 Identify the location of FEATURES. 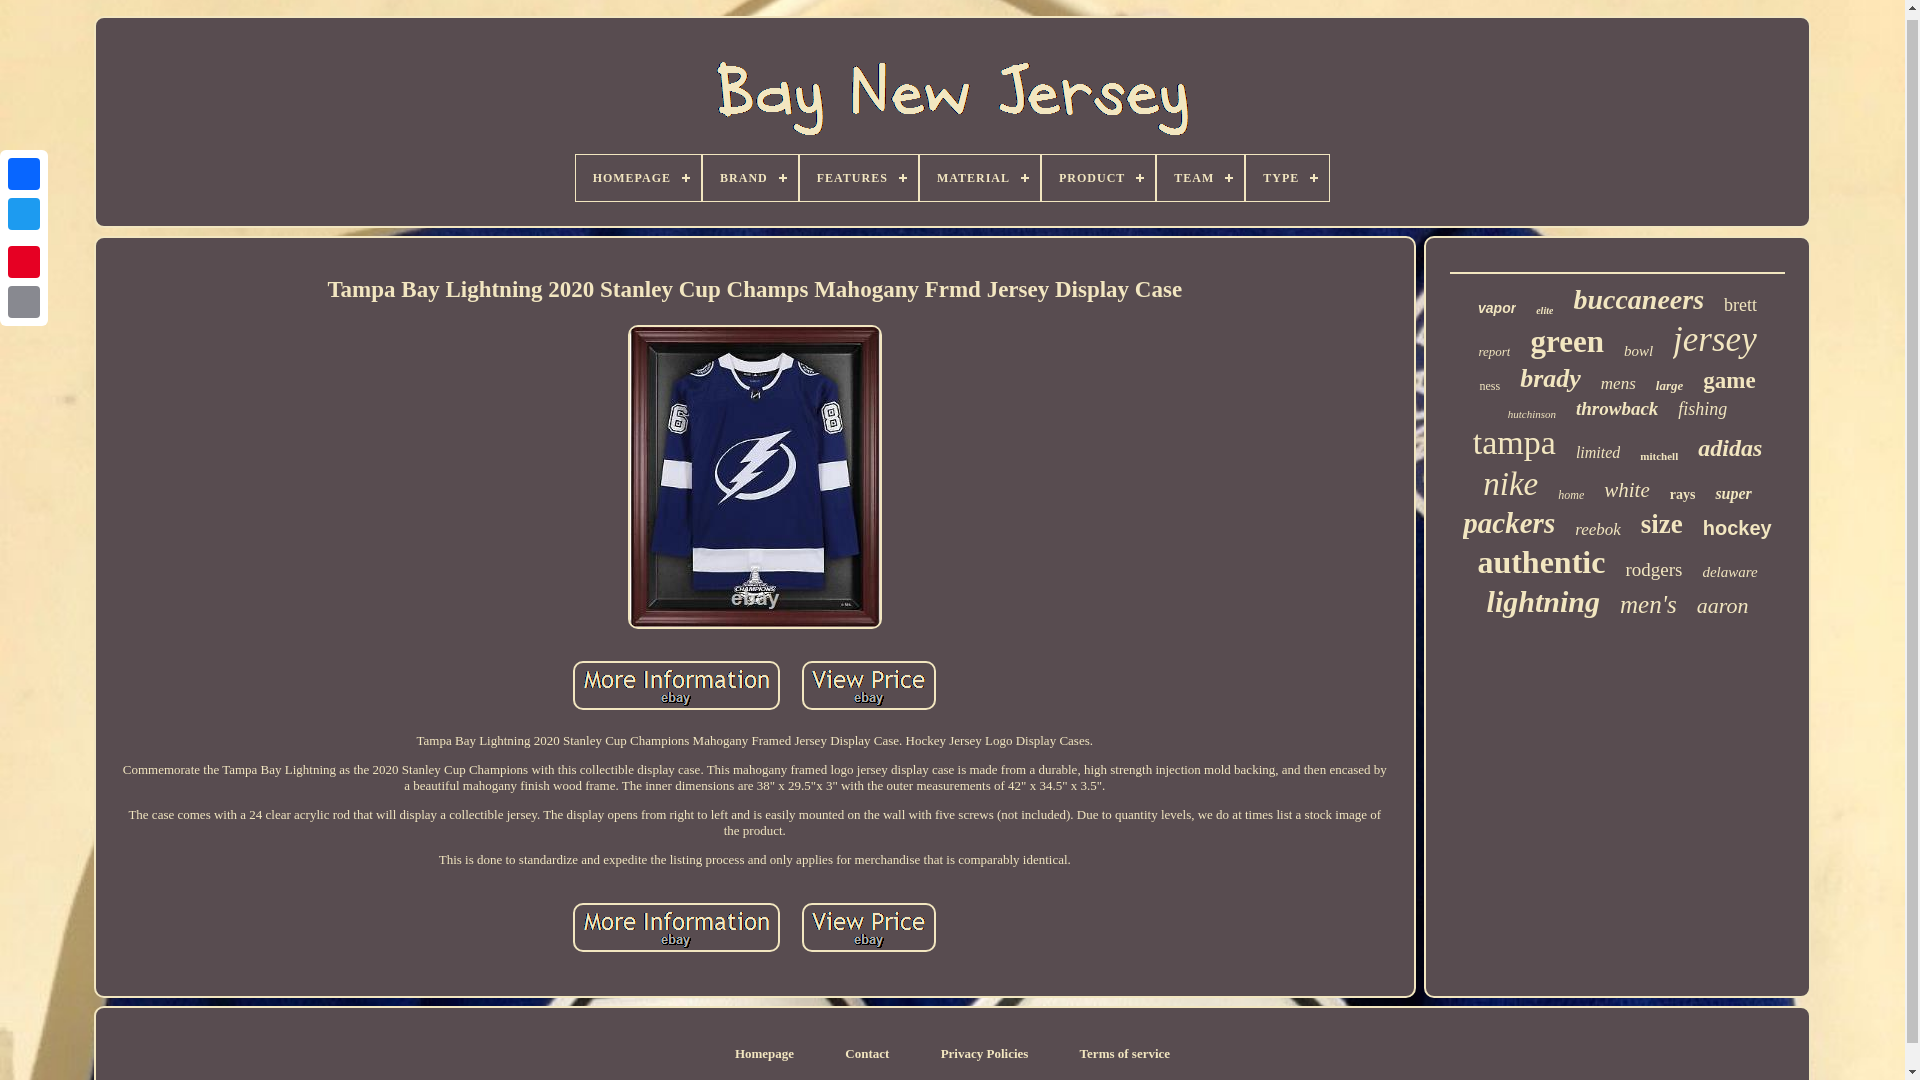
(858, 178).